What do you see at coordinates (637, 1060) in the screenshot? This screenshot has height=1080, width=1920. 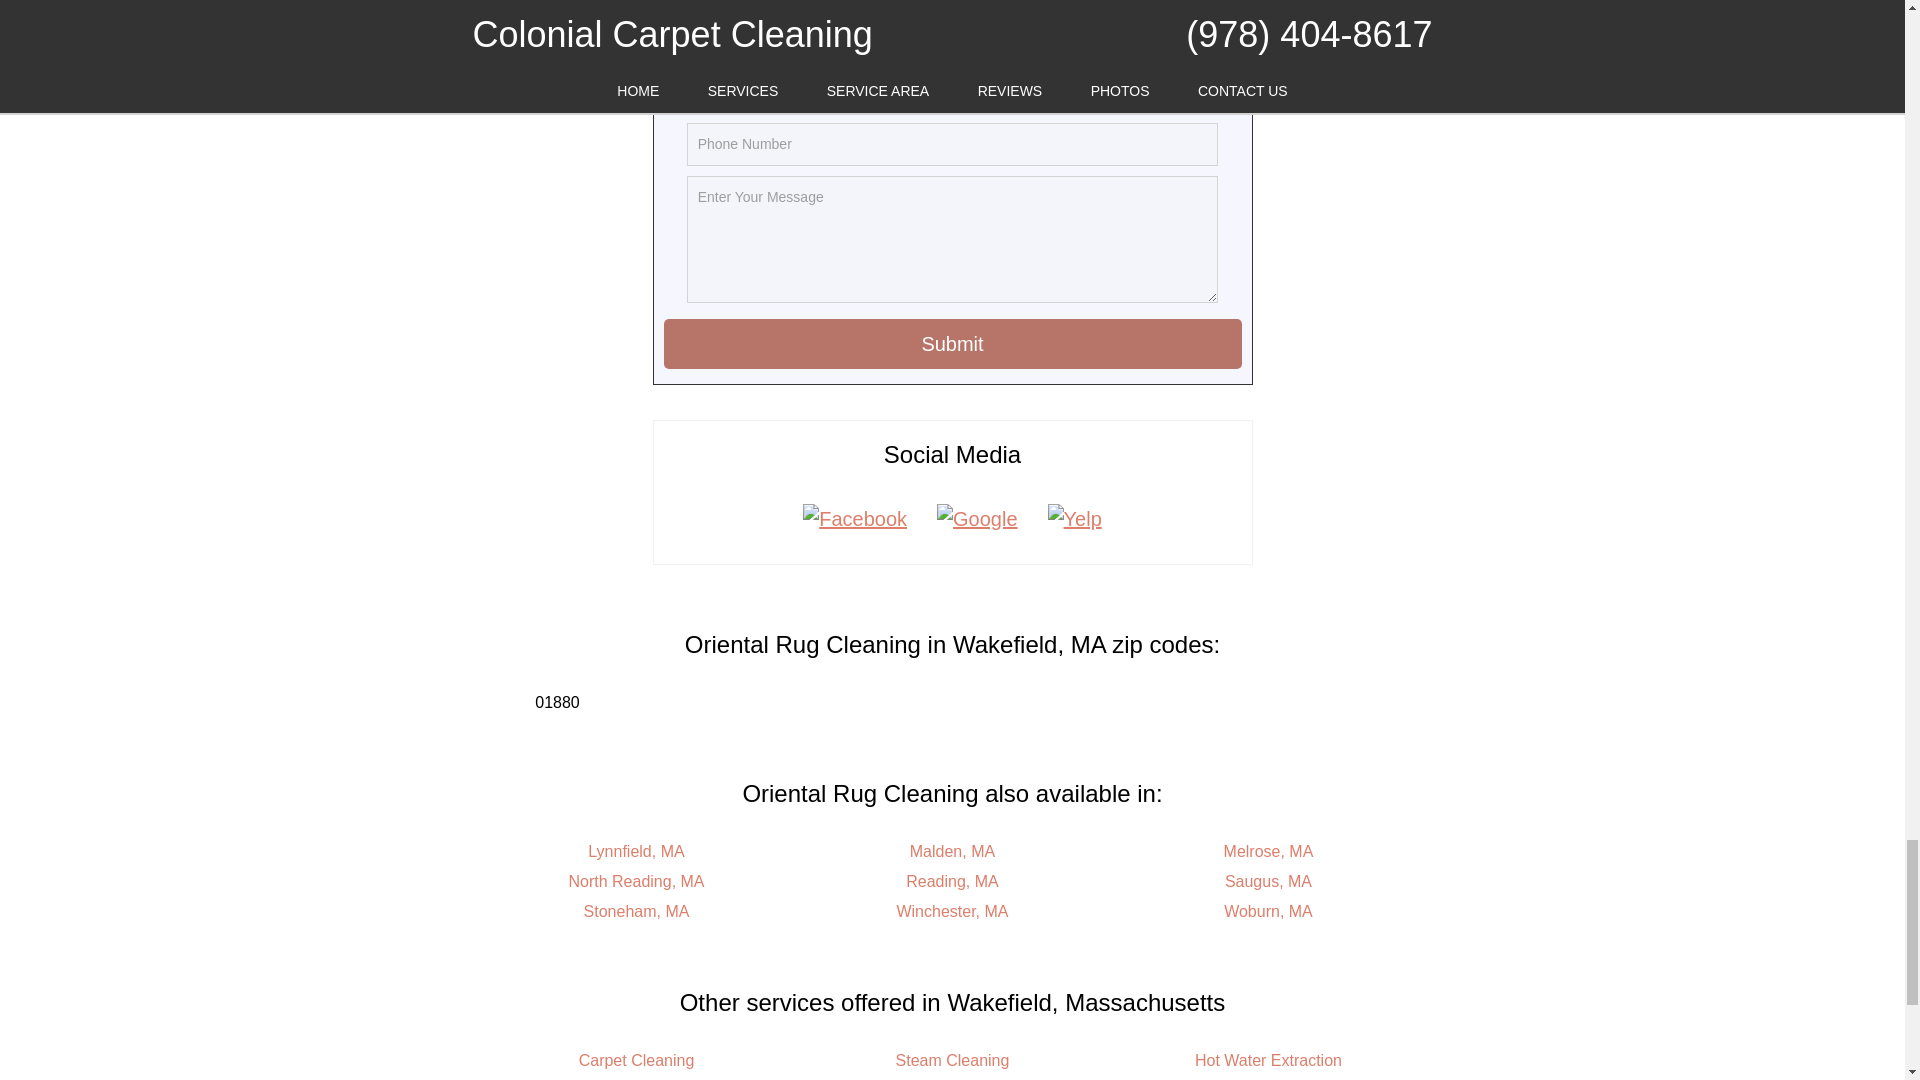 I see `Carpet Cleaning` at bounding box center [637, 1060].